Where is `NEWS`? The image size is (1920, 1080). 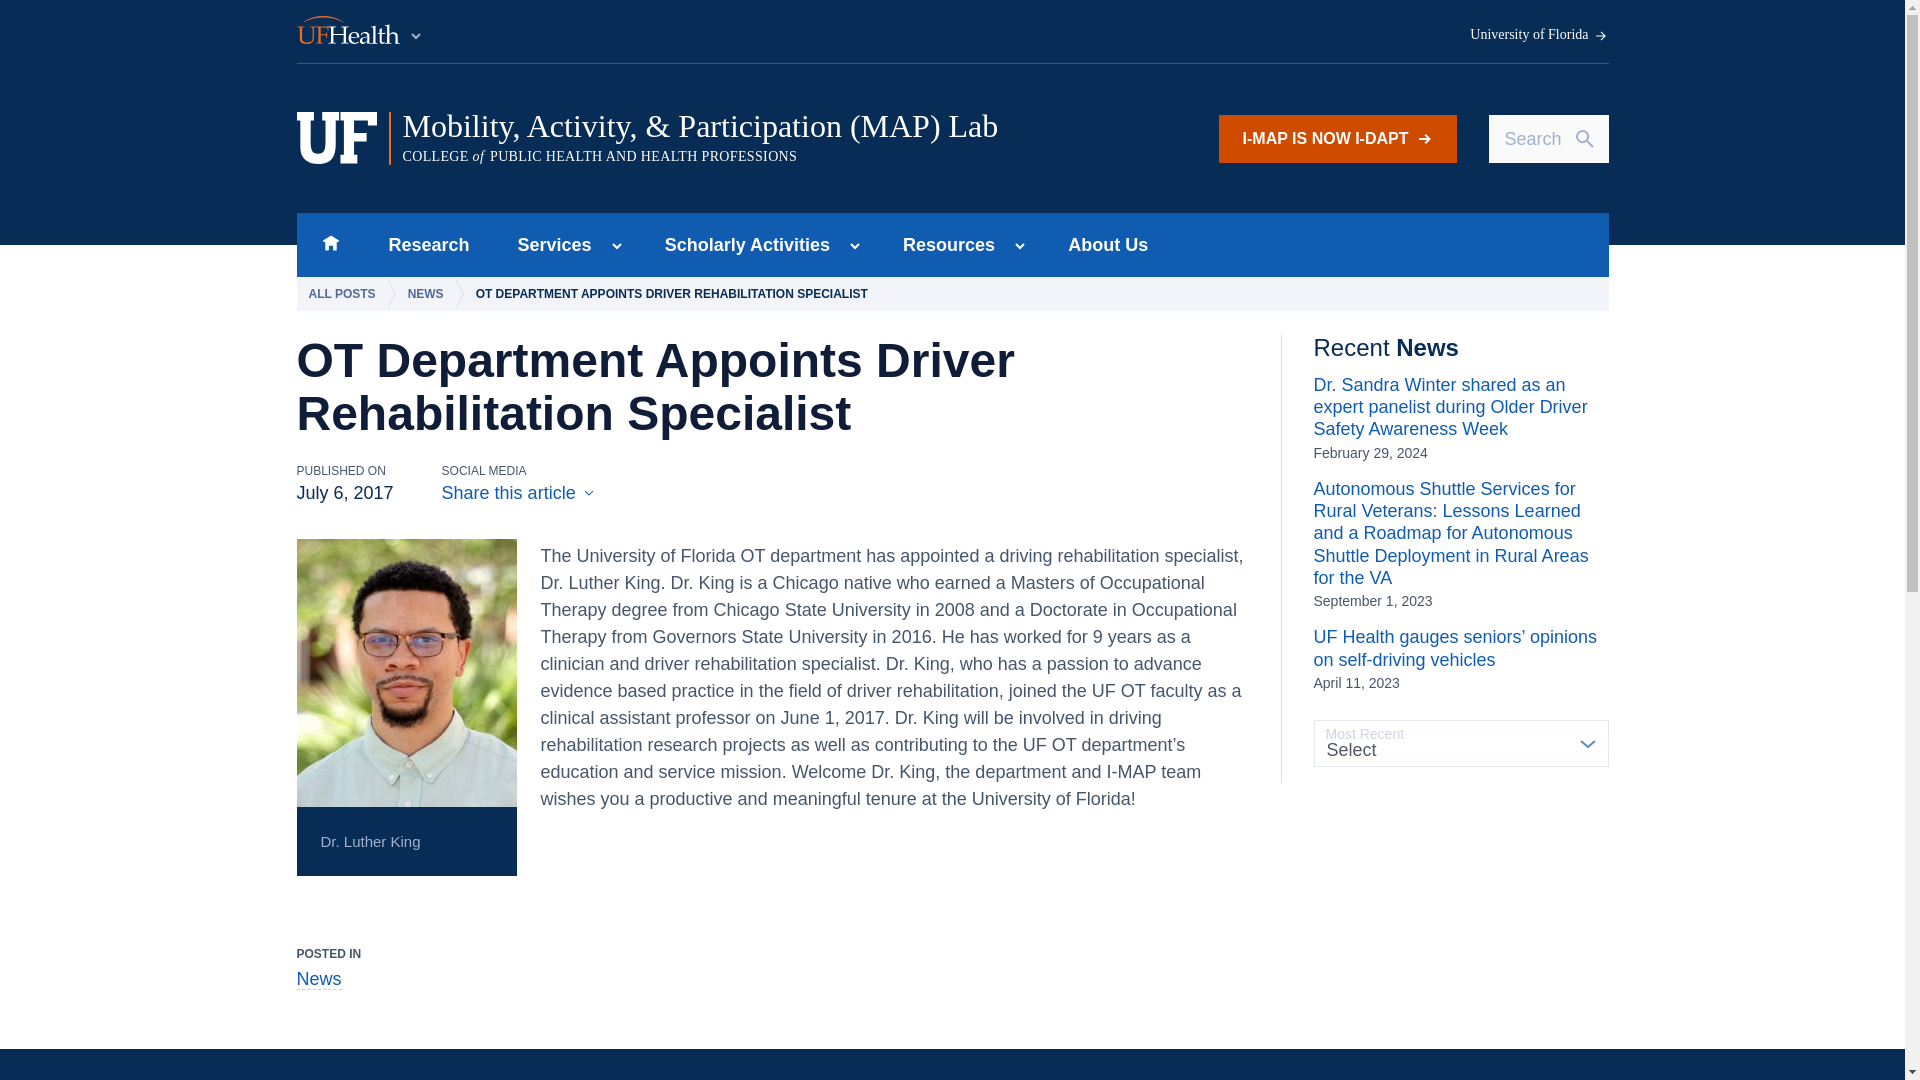
NEWS is located at coordinates (430, 294).